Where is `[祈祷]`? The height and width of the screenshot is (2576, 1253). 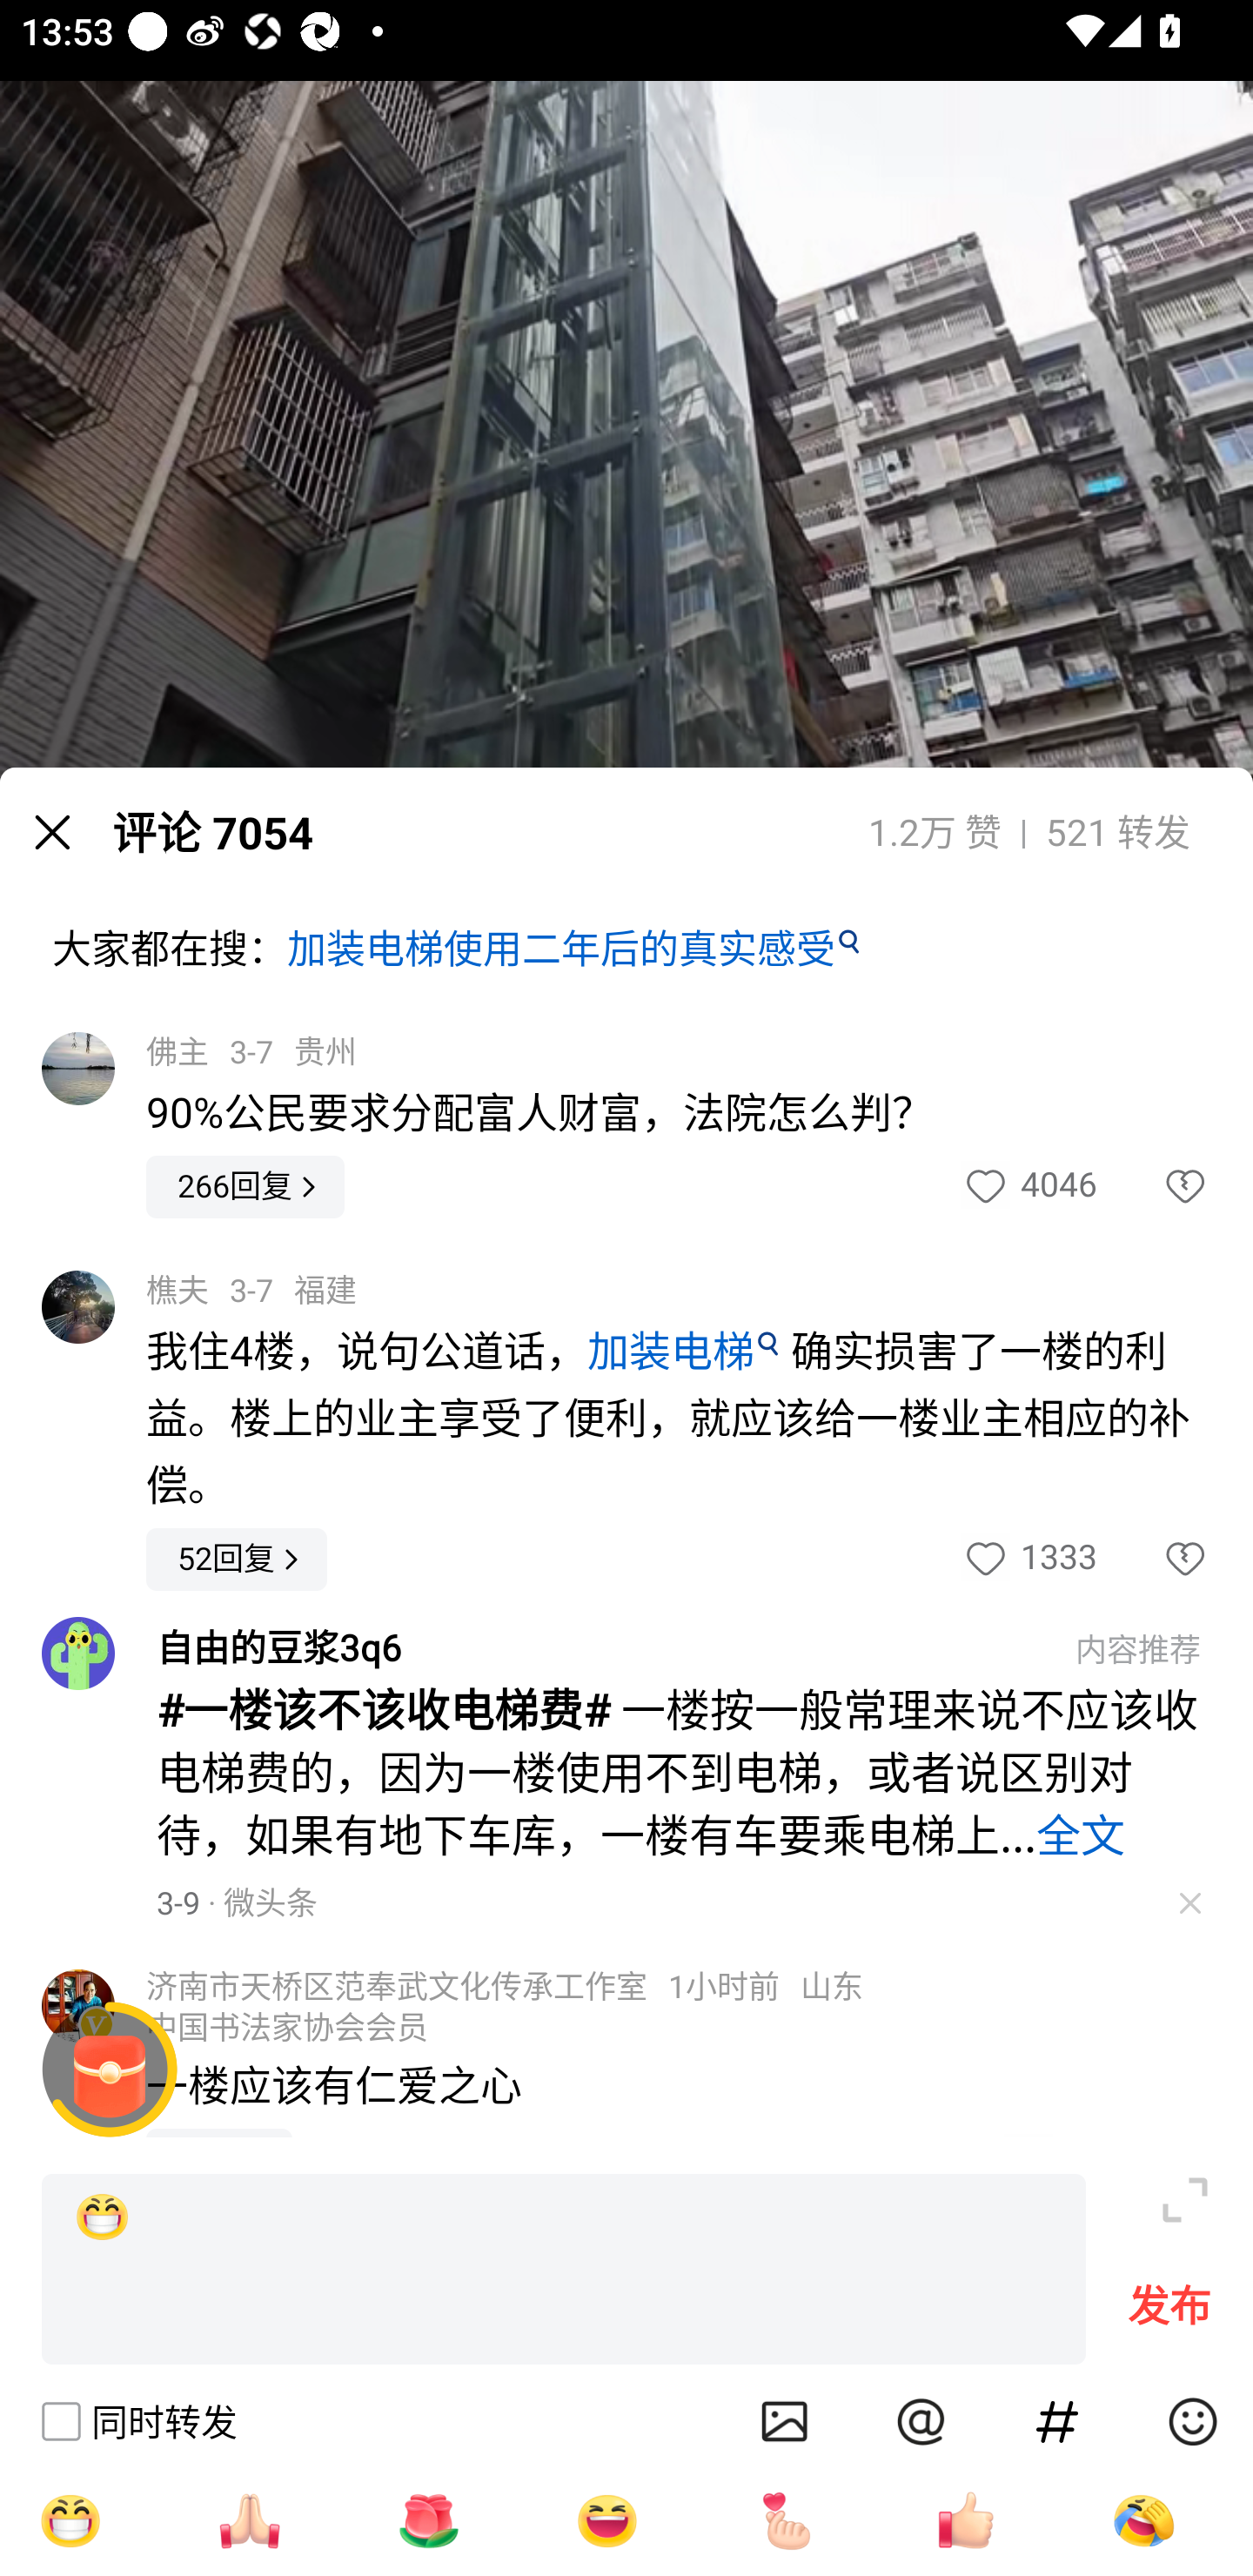
[祈祷] is located at coordinates (249, 2520).